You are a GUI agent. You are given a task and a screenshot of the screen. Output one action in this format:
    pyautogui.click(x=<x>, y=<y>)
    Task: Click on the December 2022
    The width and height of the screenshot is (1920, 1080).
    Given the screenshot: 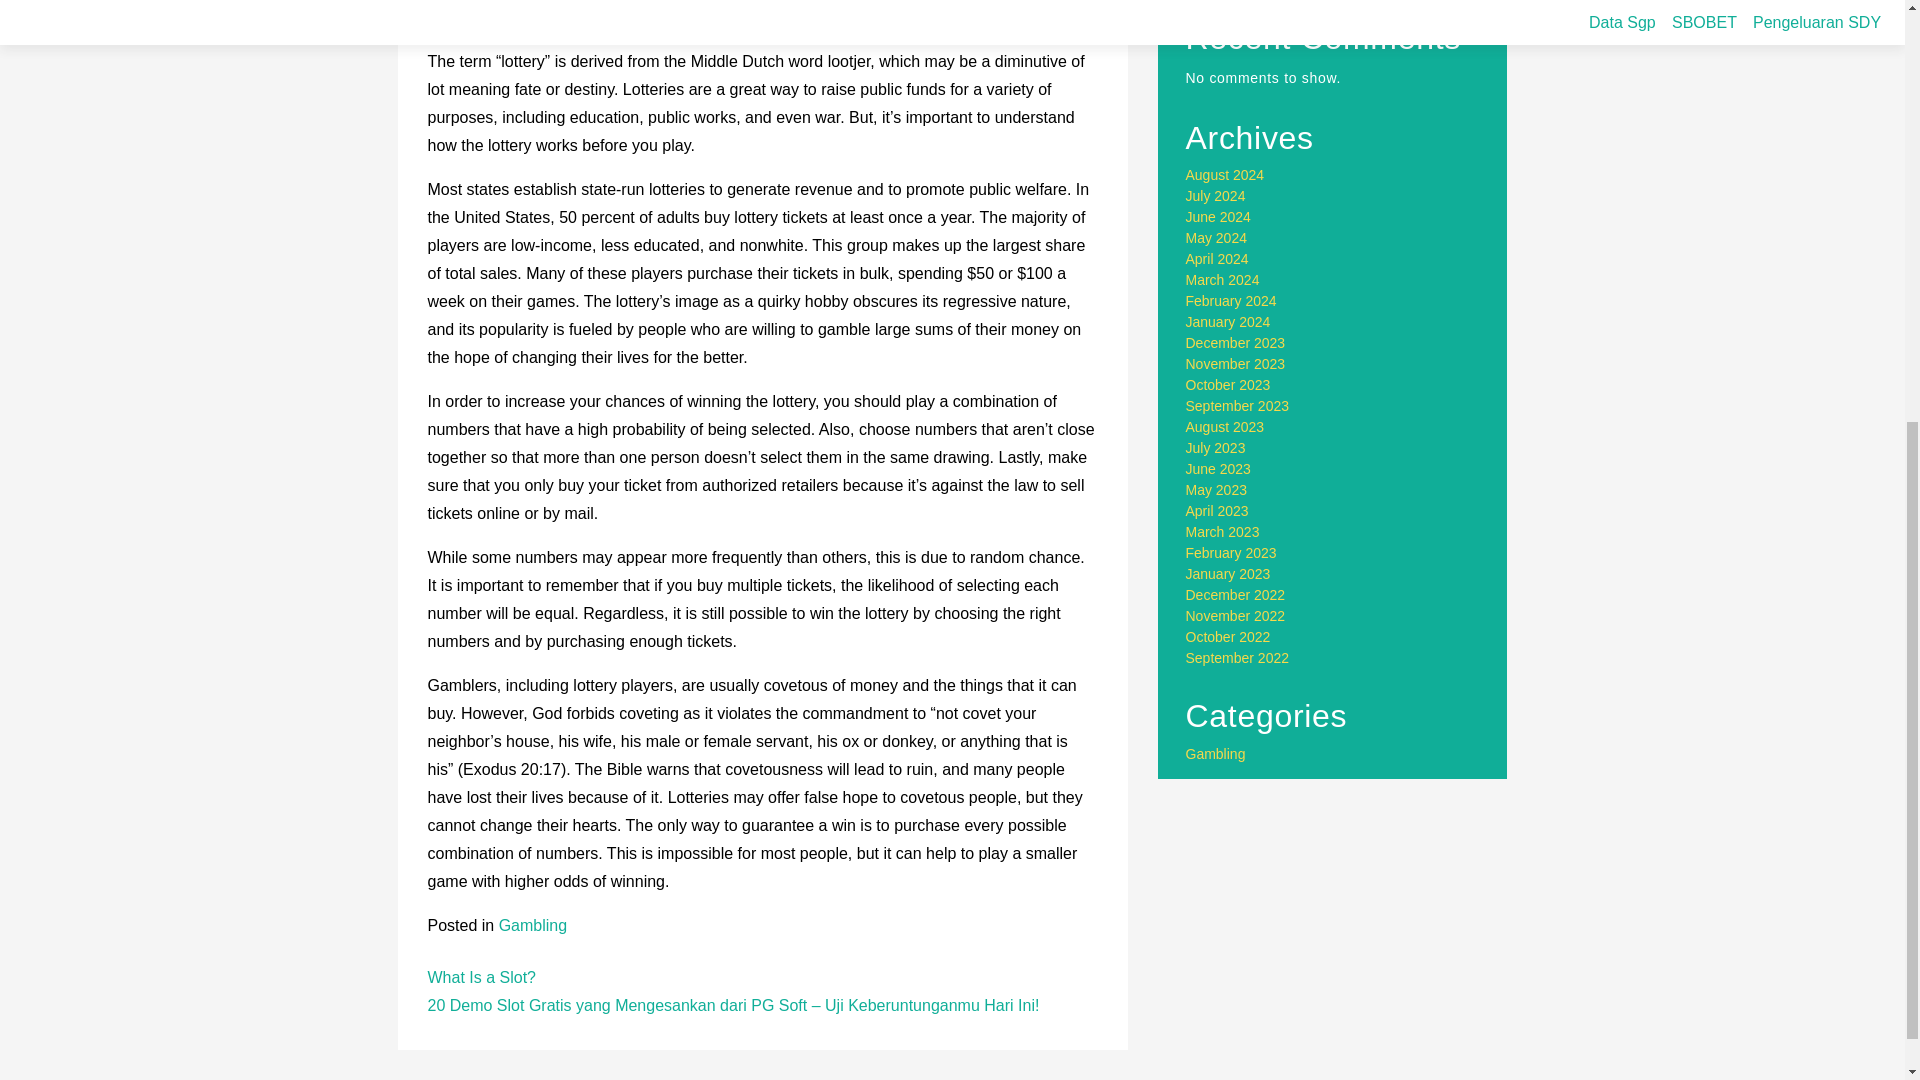 What is the action you would take?
    pyautogui.click(x=1236, y=594)
    